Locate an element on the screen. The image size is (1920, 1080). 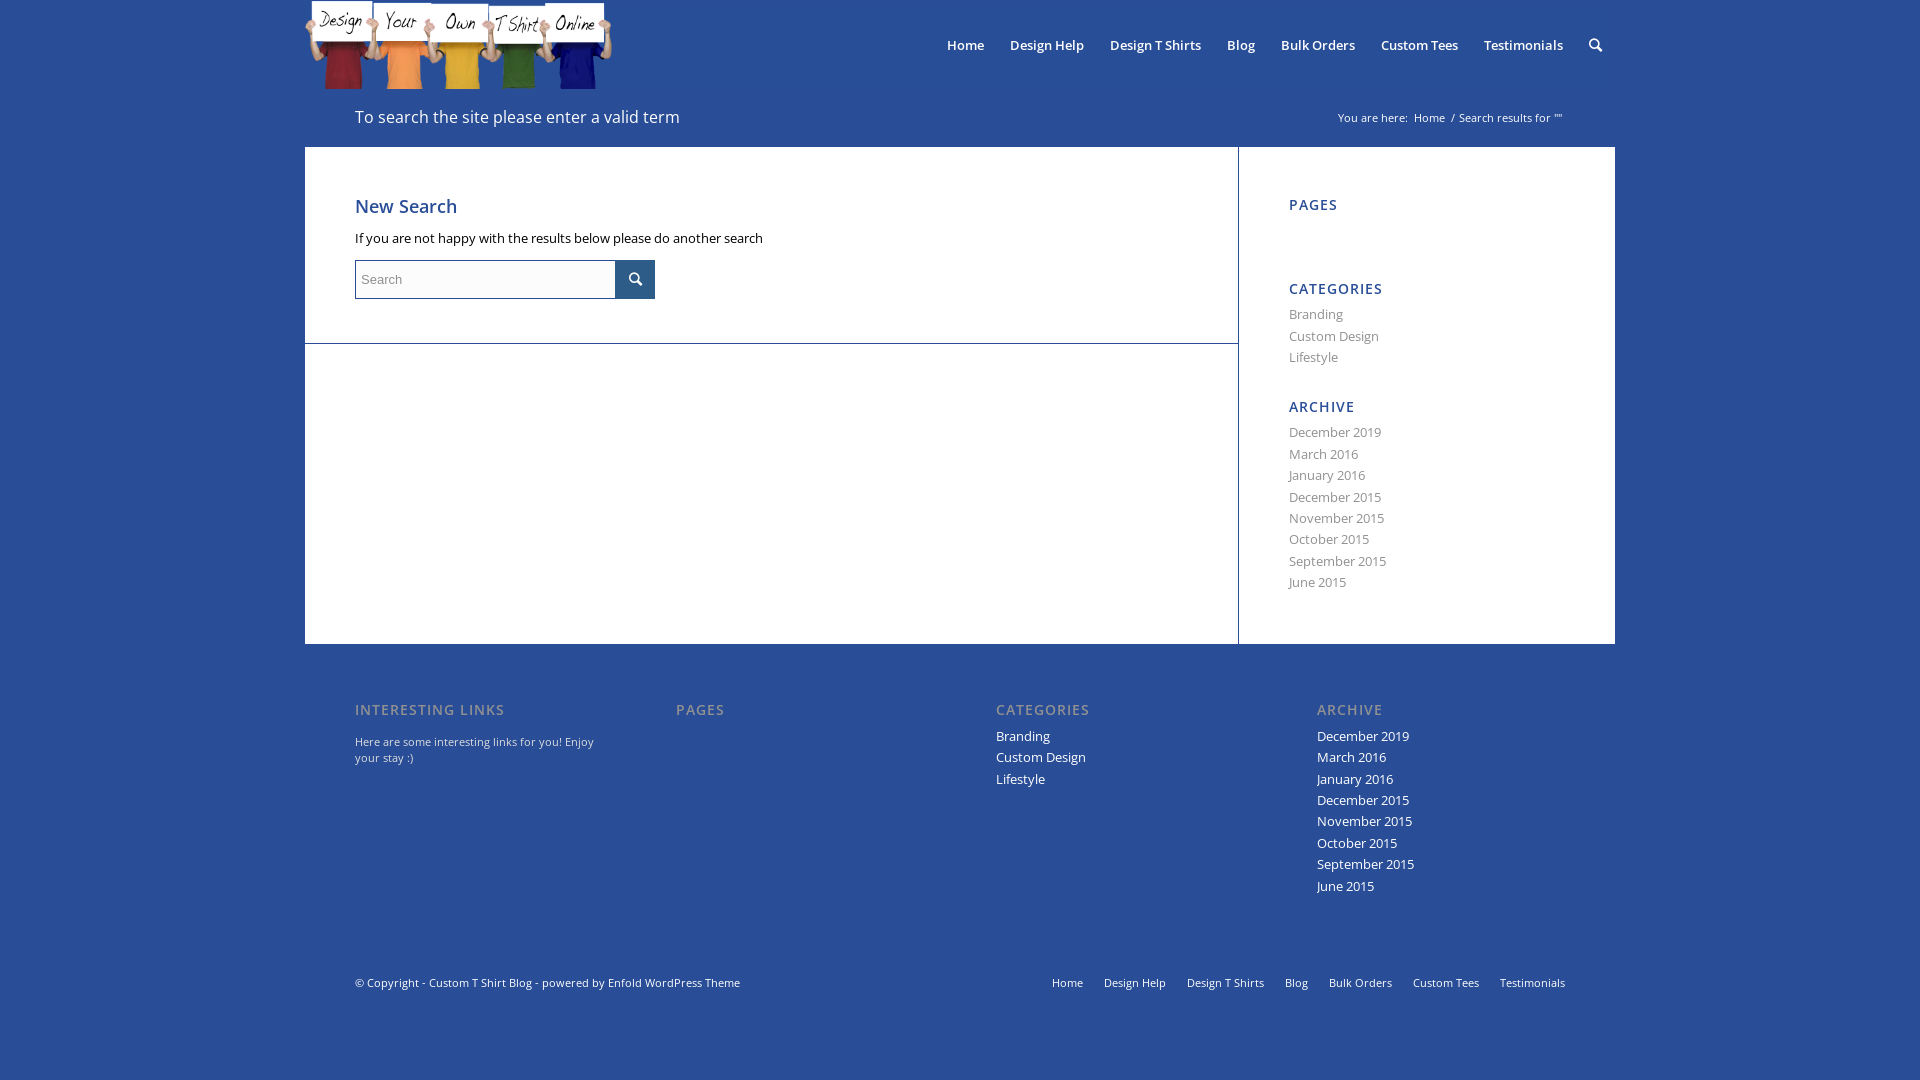
September 2015 is located at coordinates (1366, 864).